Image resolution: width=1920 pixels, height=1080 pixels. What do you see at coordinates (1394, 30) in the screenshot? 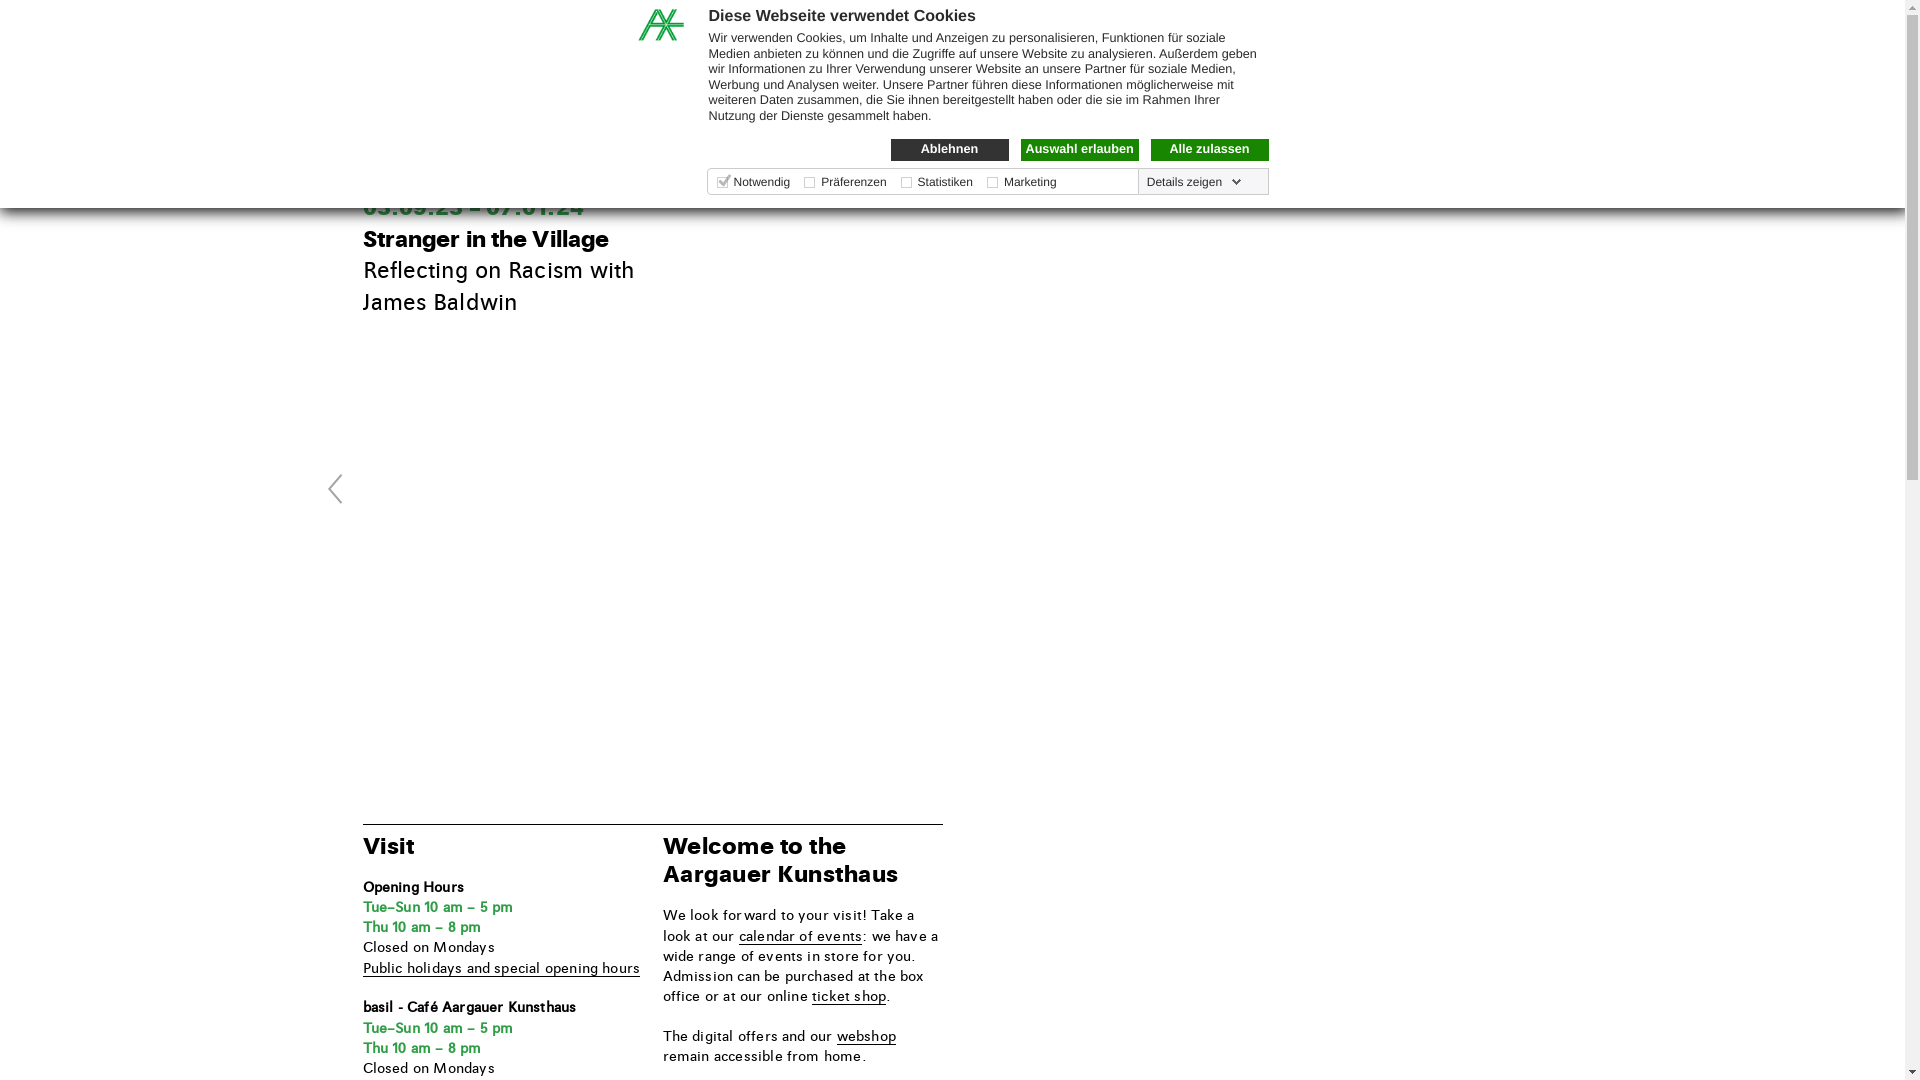
I see `E` at bounding box center [1394, 30].